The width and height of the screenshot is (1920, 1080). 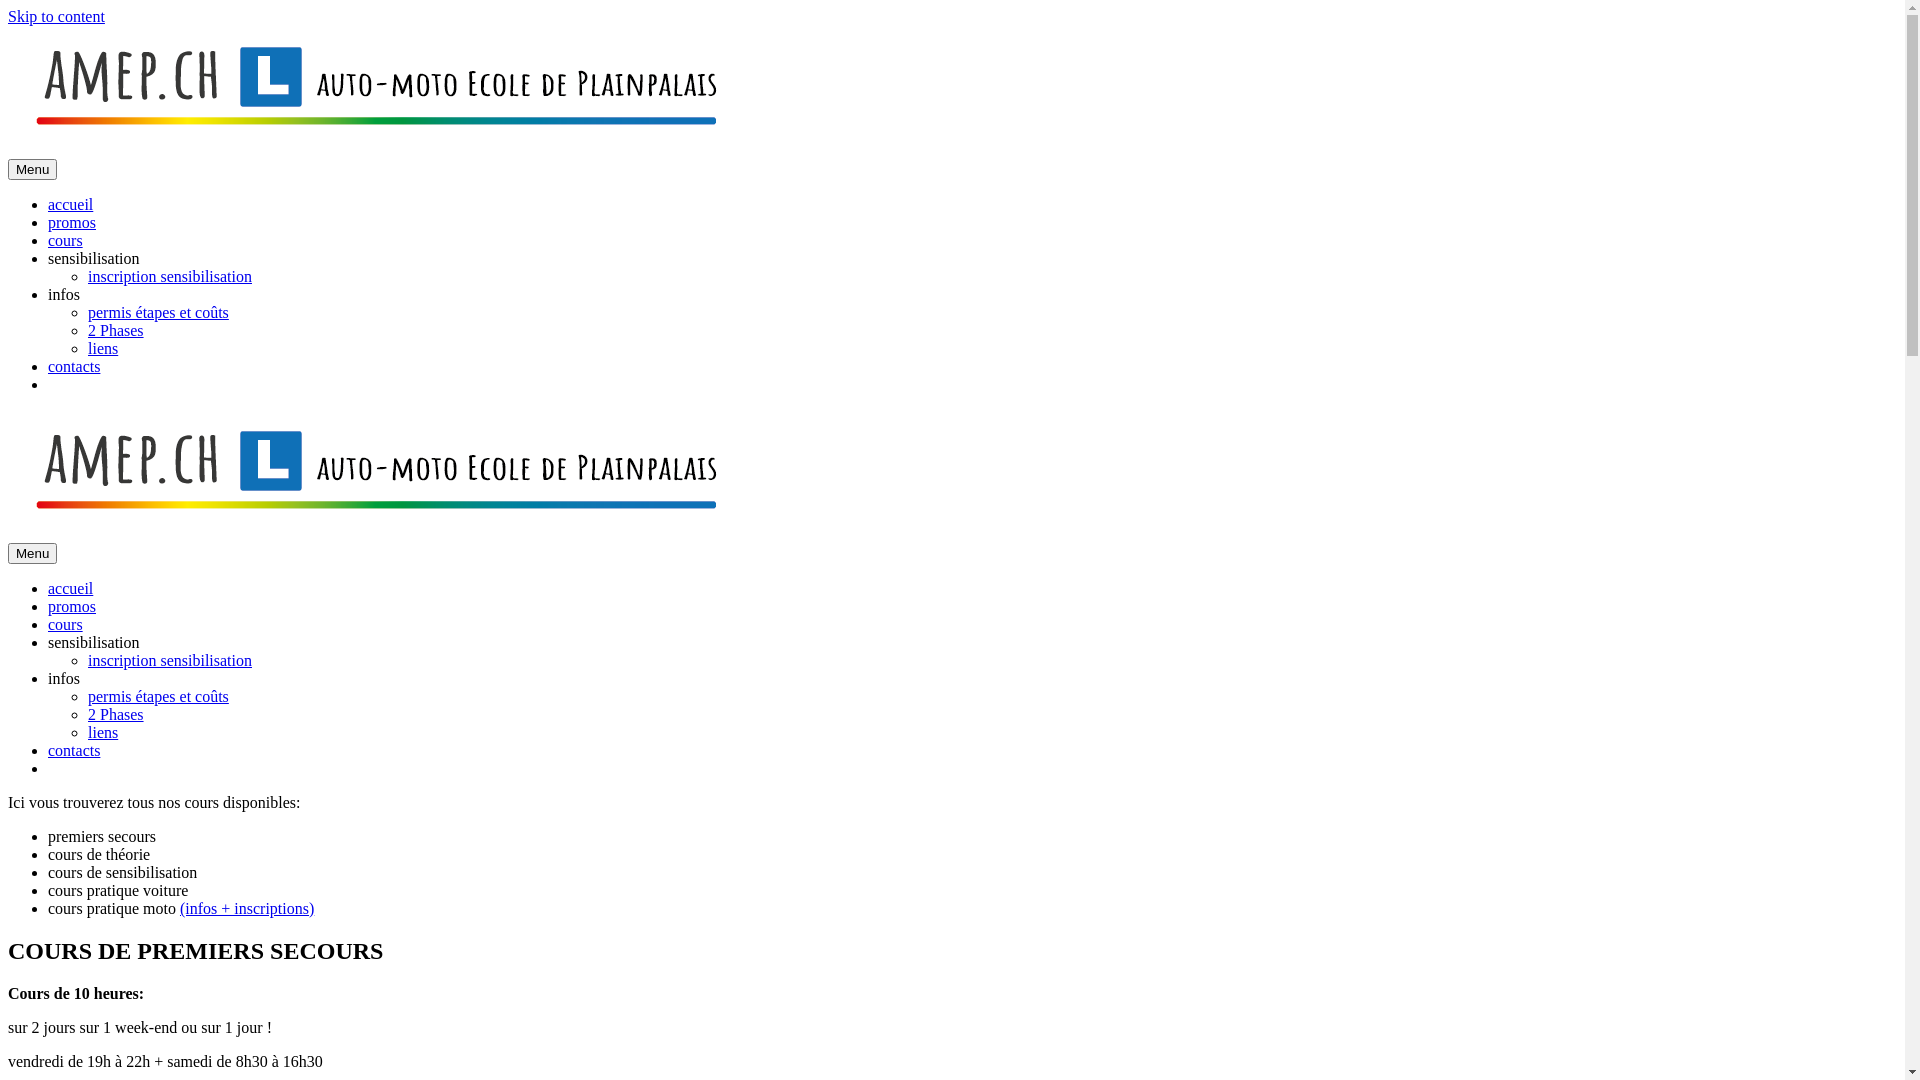 What do you see at coordinates (116, 330) in the screenshot?
I see `2 Phases` at bounding box center [116, 330].